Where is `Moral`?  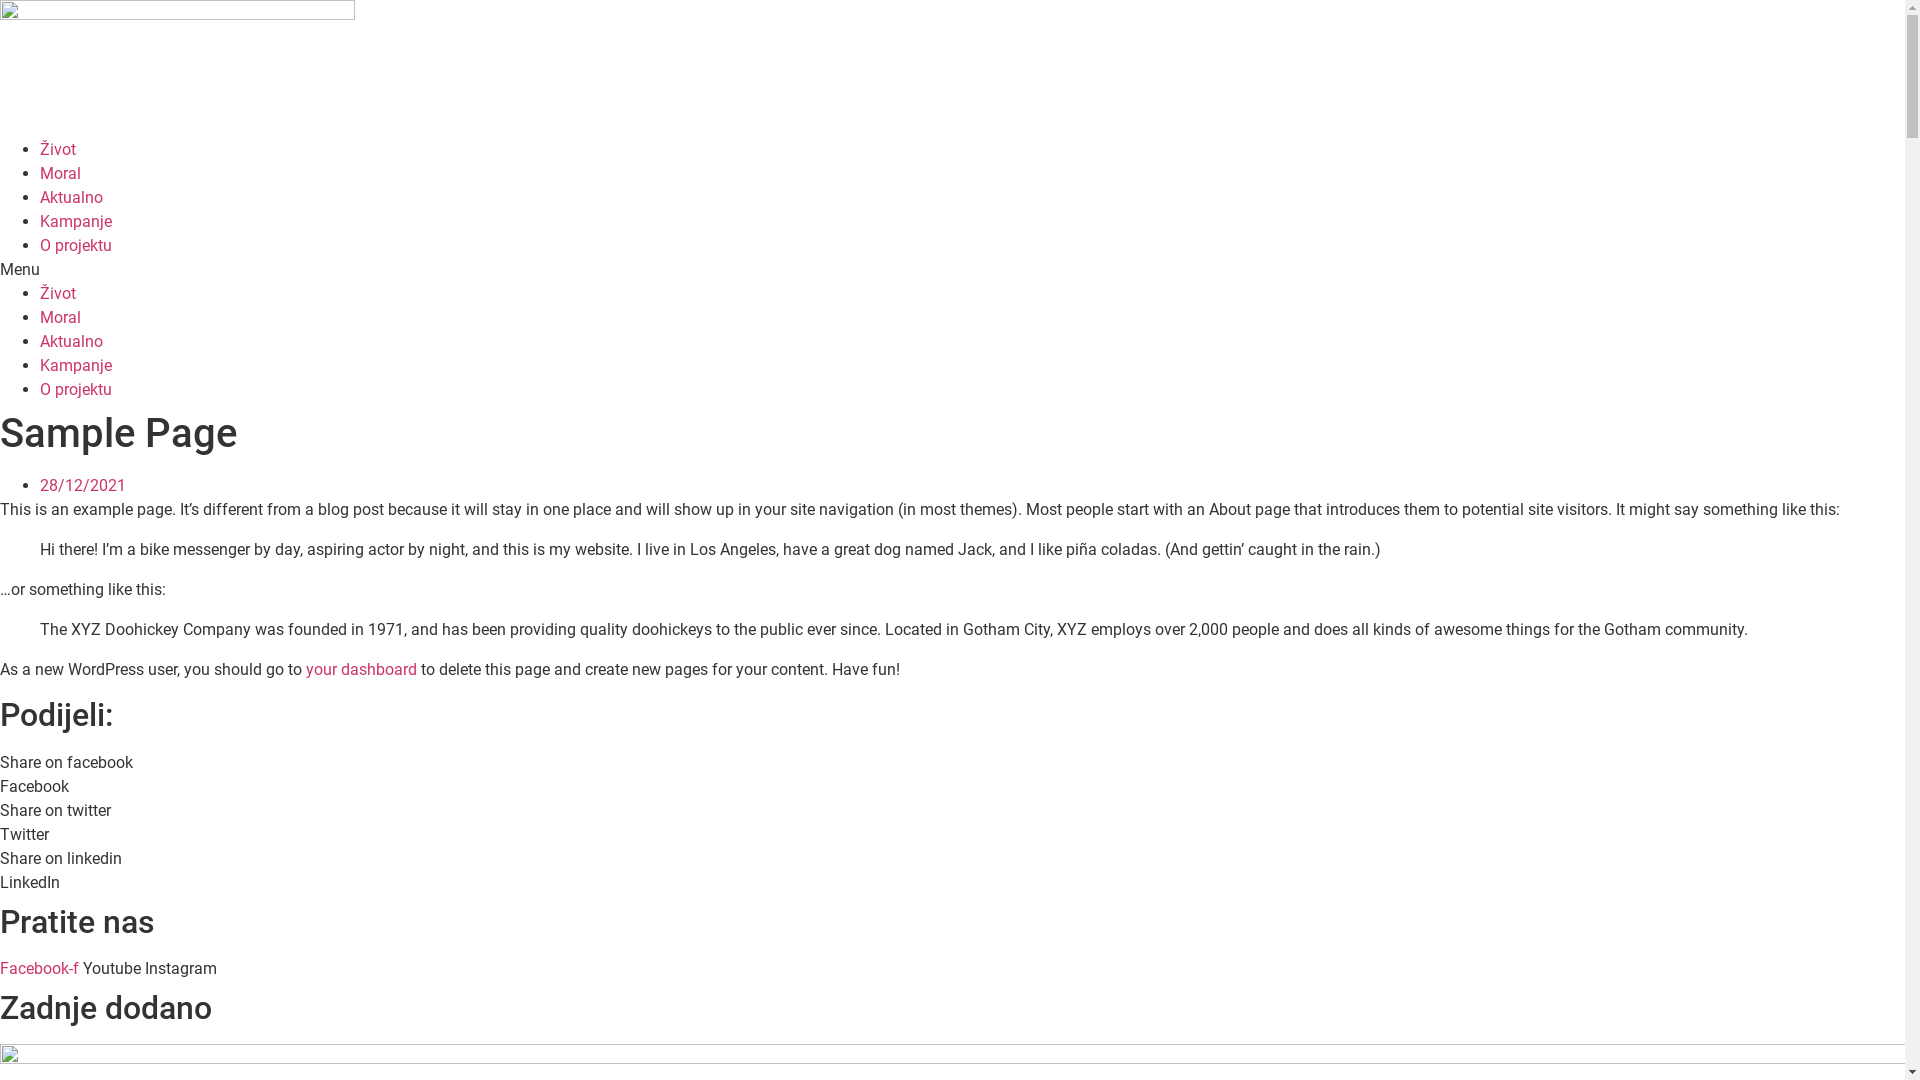 Moral is located at coordinates (60, 174).